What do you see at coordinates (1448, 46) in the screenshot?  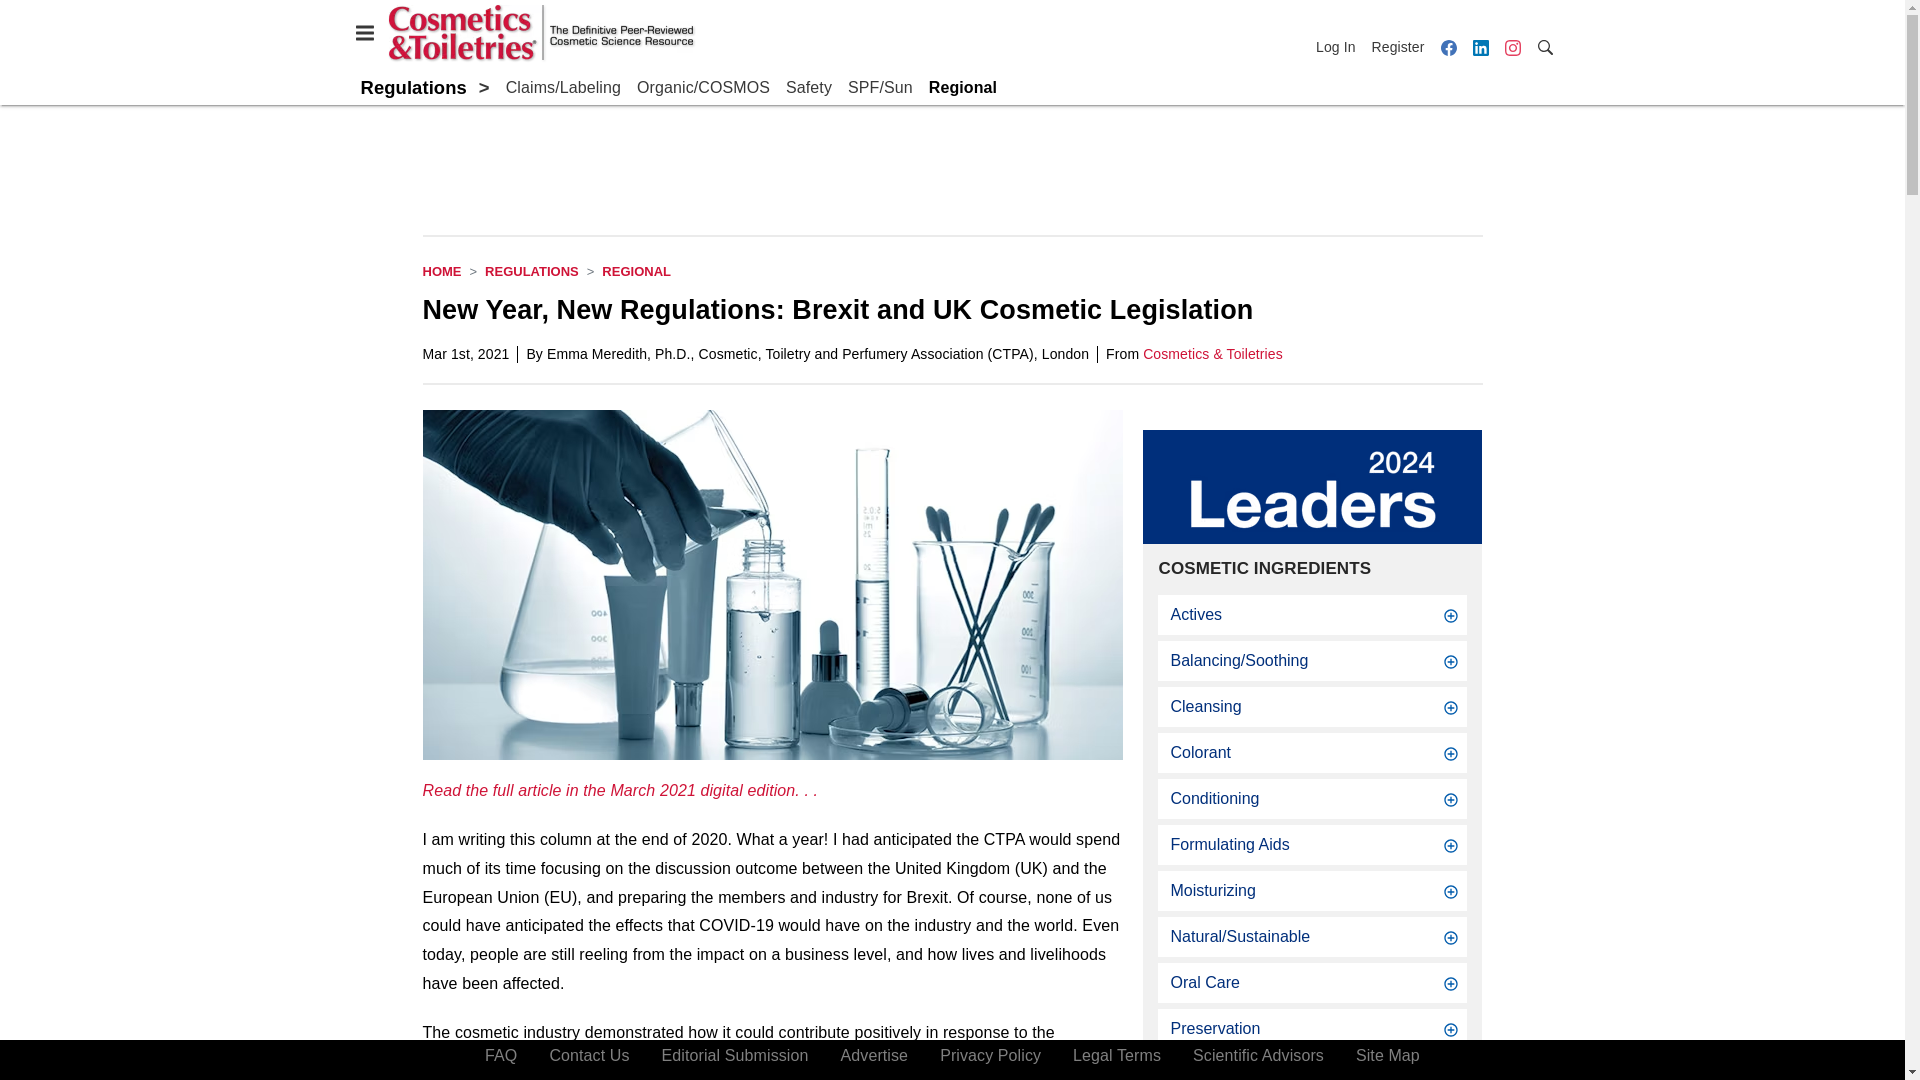 I see `Facebook icon` at bounding box center [1448, 46].